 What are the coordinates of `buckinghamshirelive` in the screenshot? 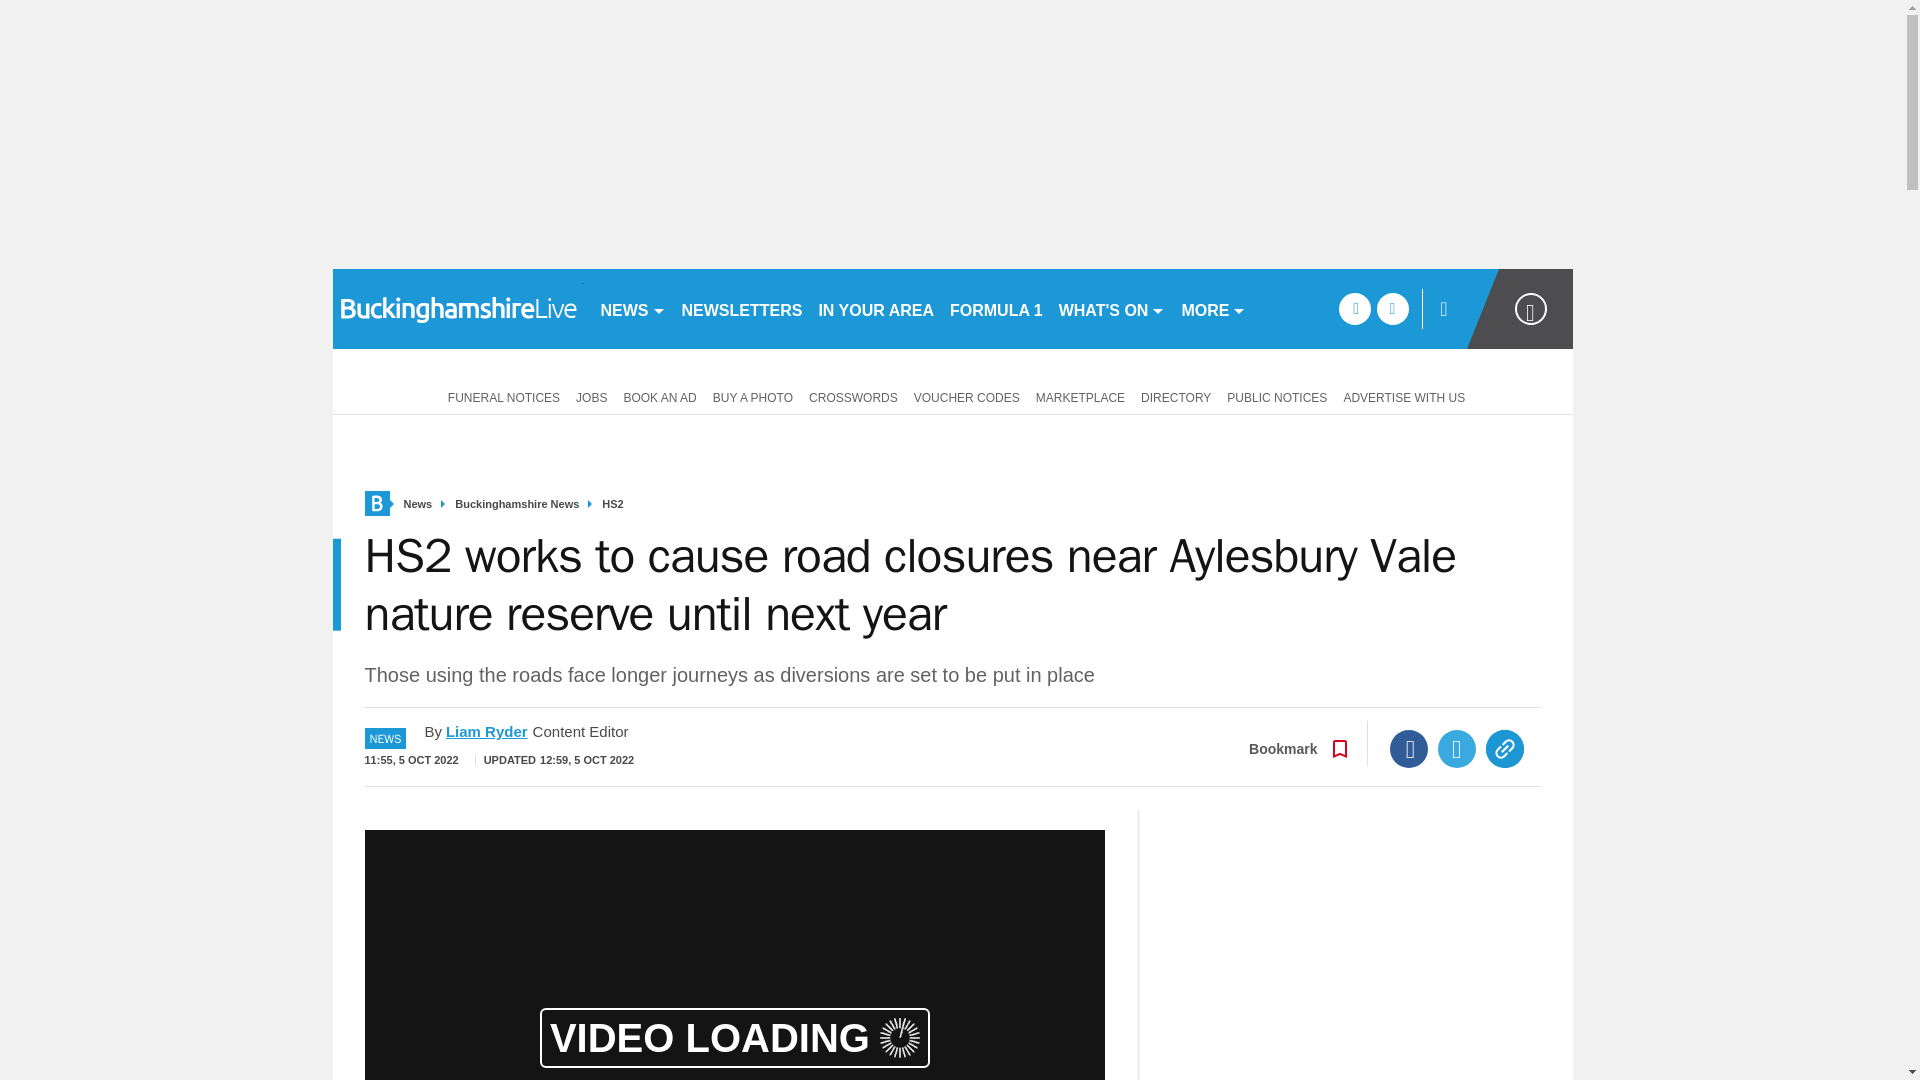 It's located at (456, 308).